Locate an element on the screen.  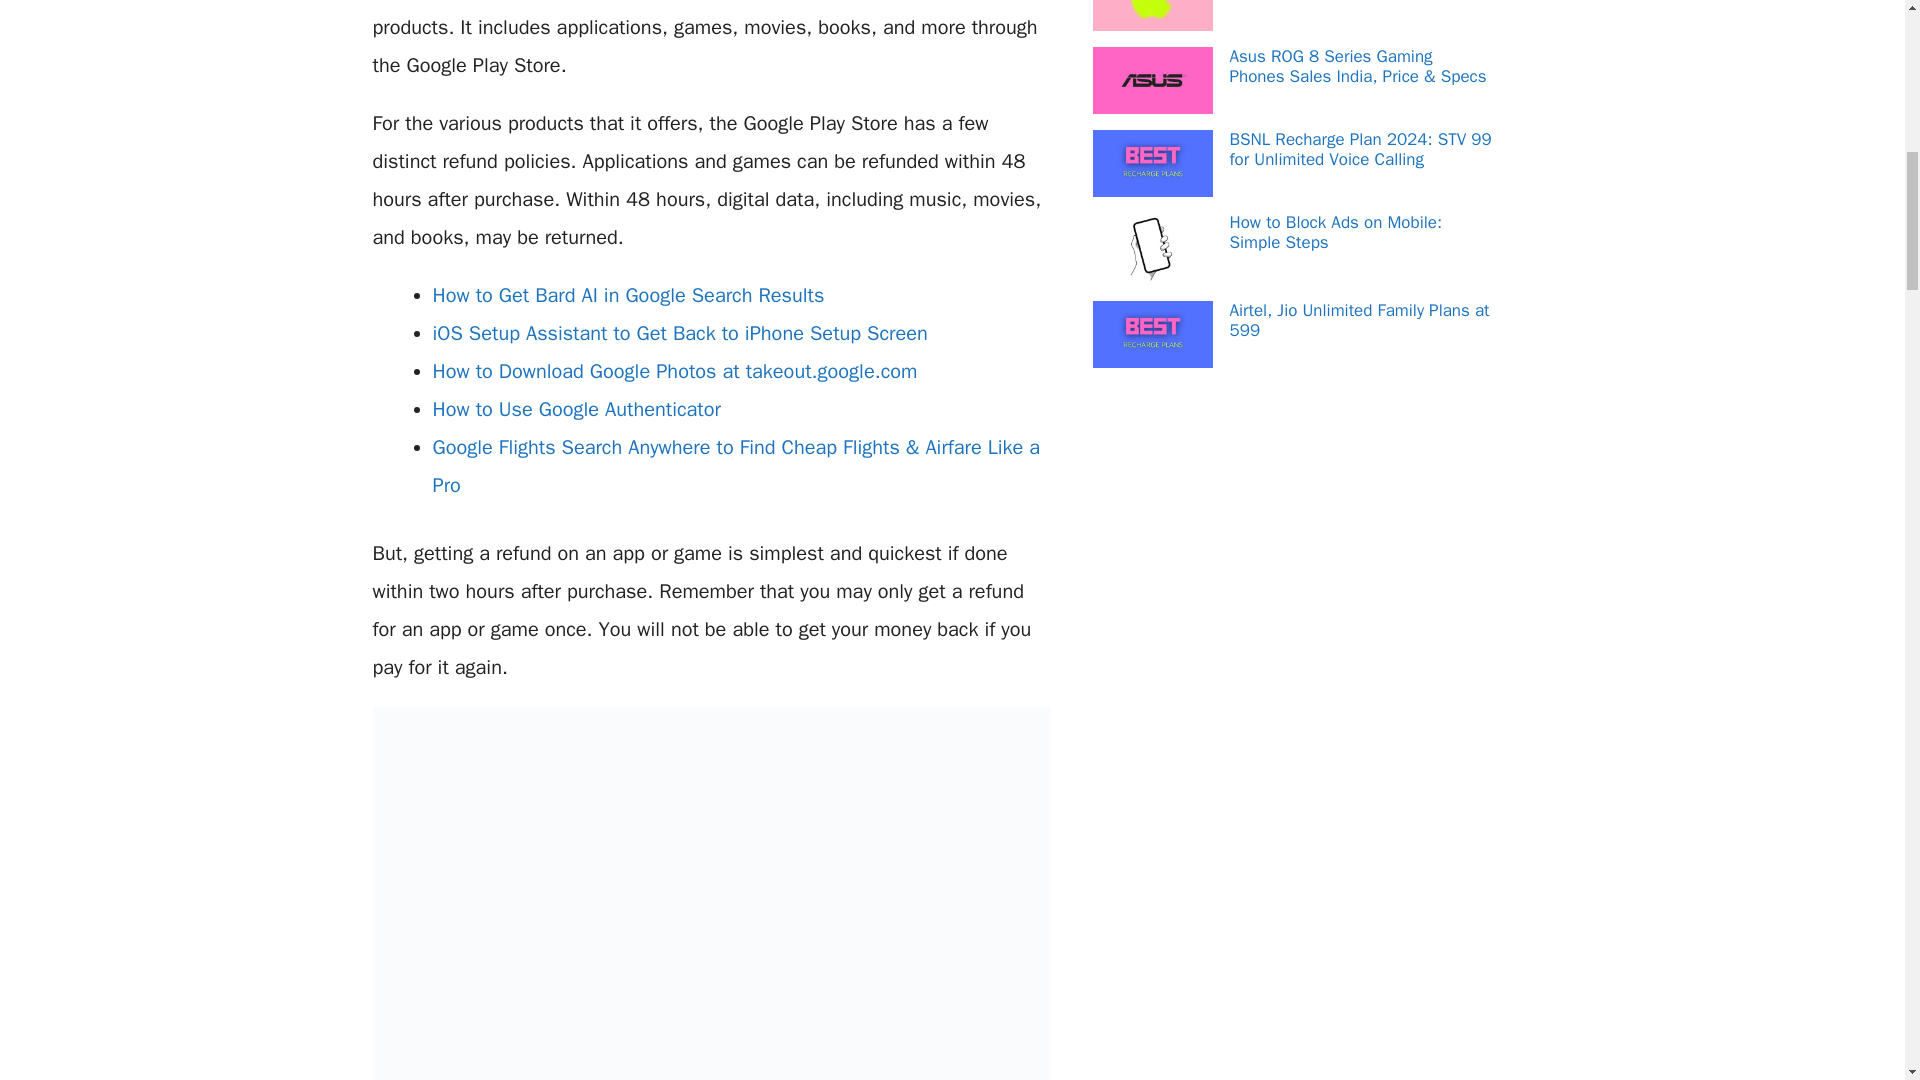
How to Get Bard AI in Google Search Results is located at coordinates (628, 294).